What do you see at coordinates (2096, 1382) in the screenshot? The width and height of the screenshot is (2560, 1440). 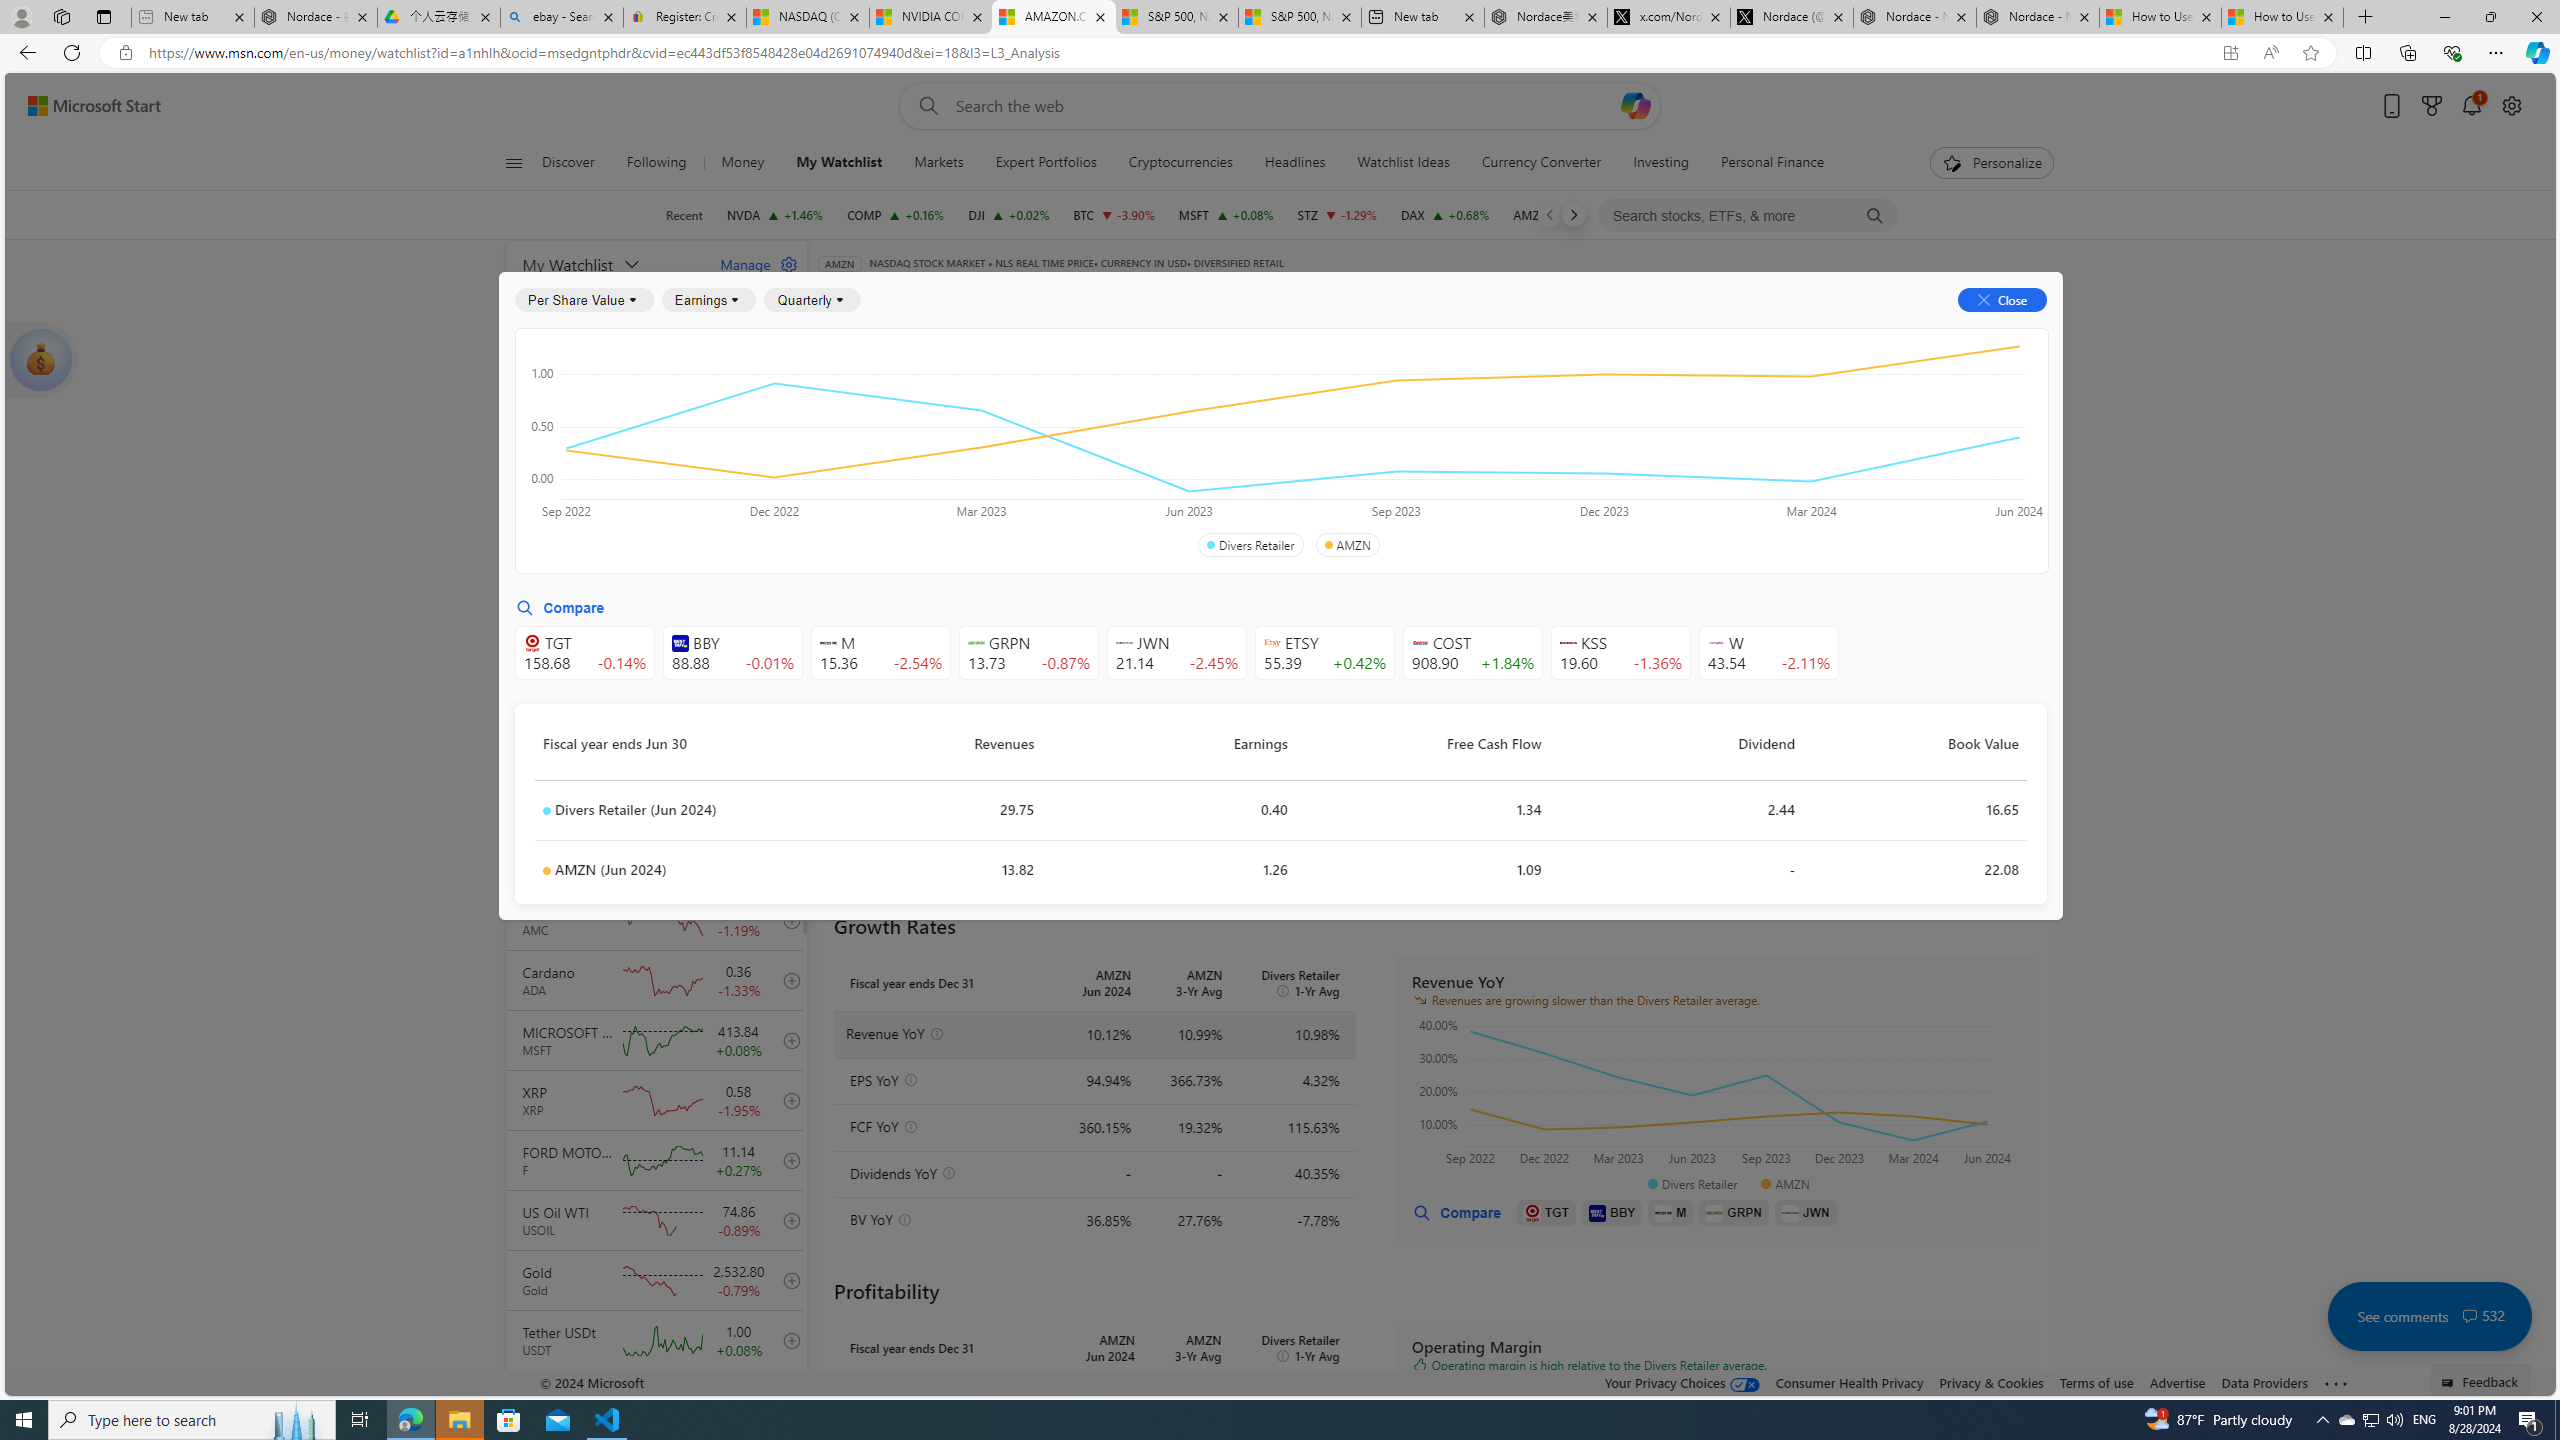 I see `Terms of use` at bounding box center [2096, 1382].